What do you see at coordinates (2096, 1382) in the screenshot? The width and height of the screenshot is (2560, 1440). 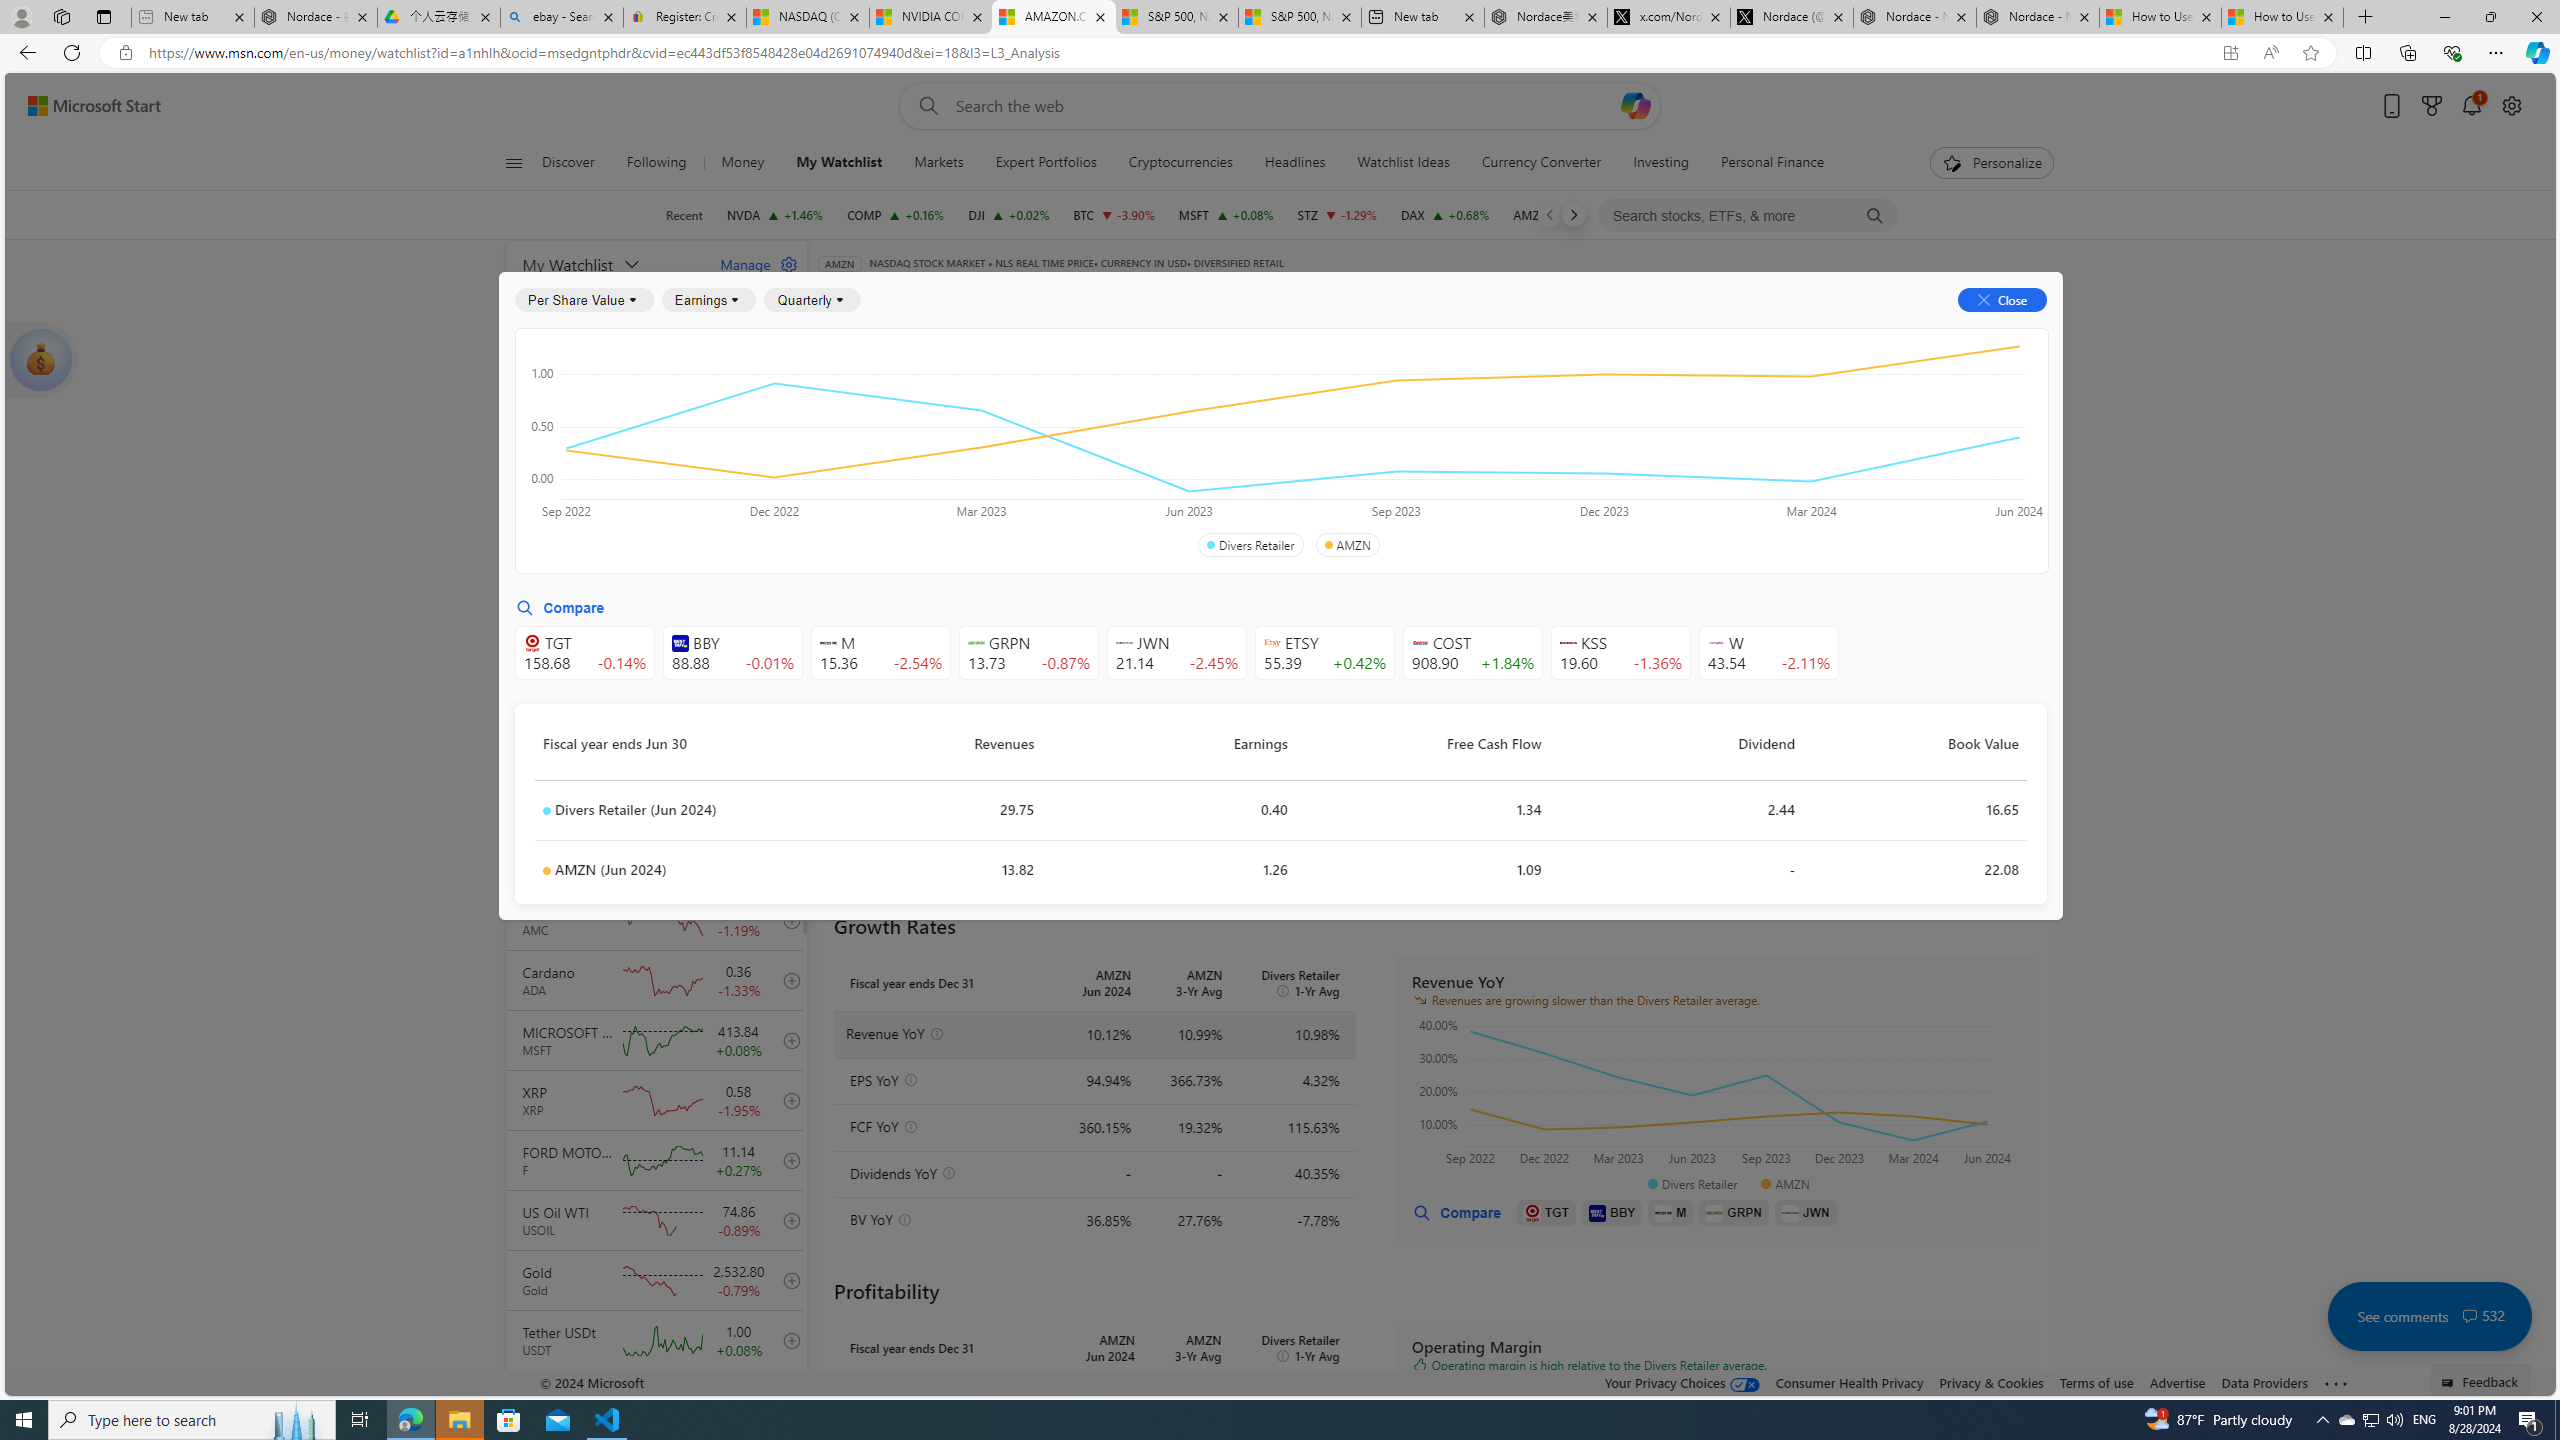 I see `Terms of use` at bounding box center [2096, 1382].